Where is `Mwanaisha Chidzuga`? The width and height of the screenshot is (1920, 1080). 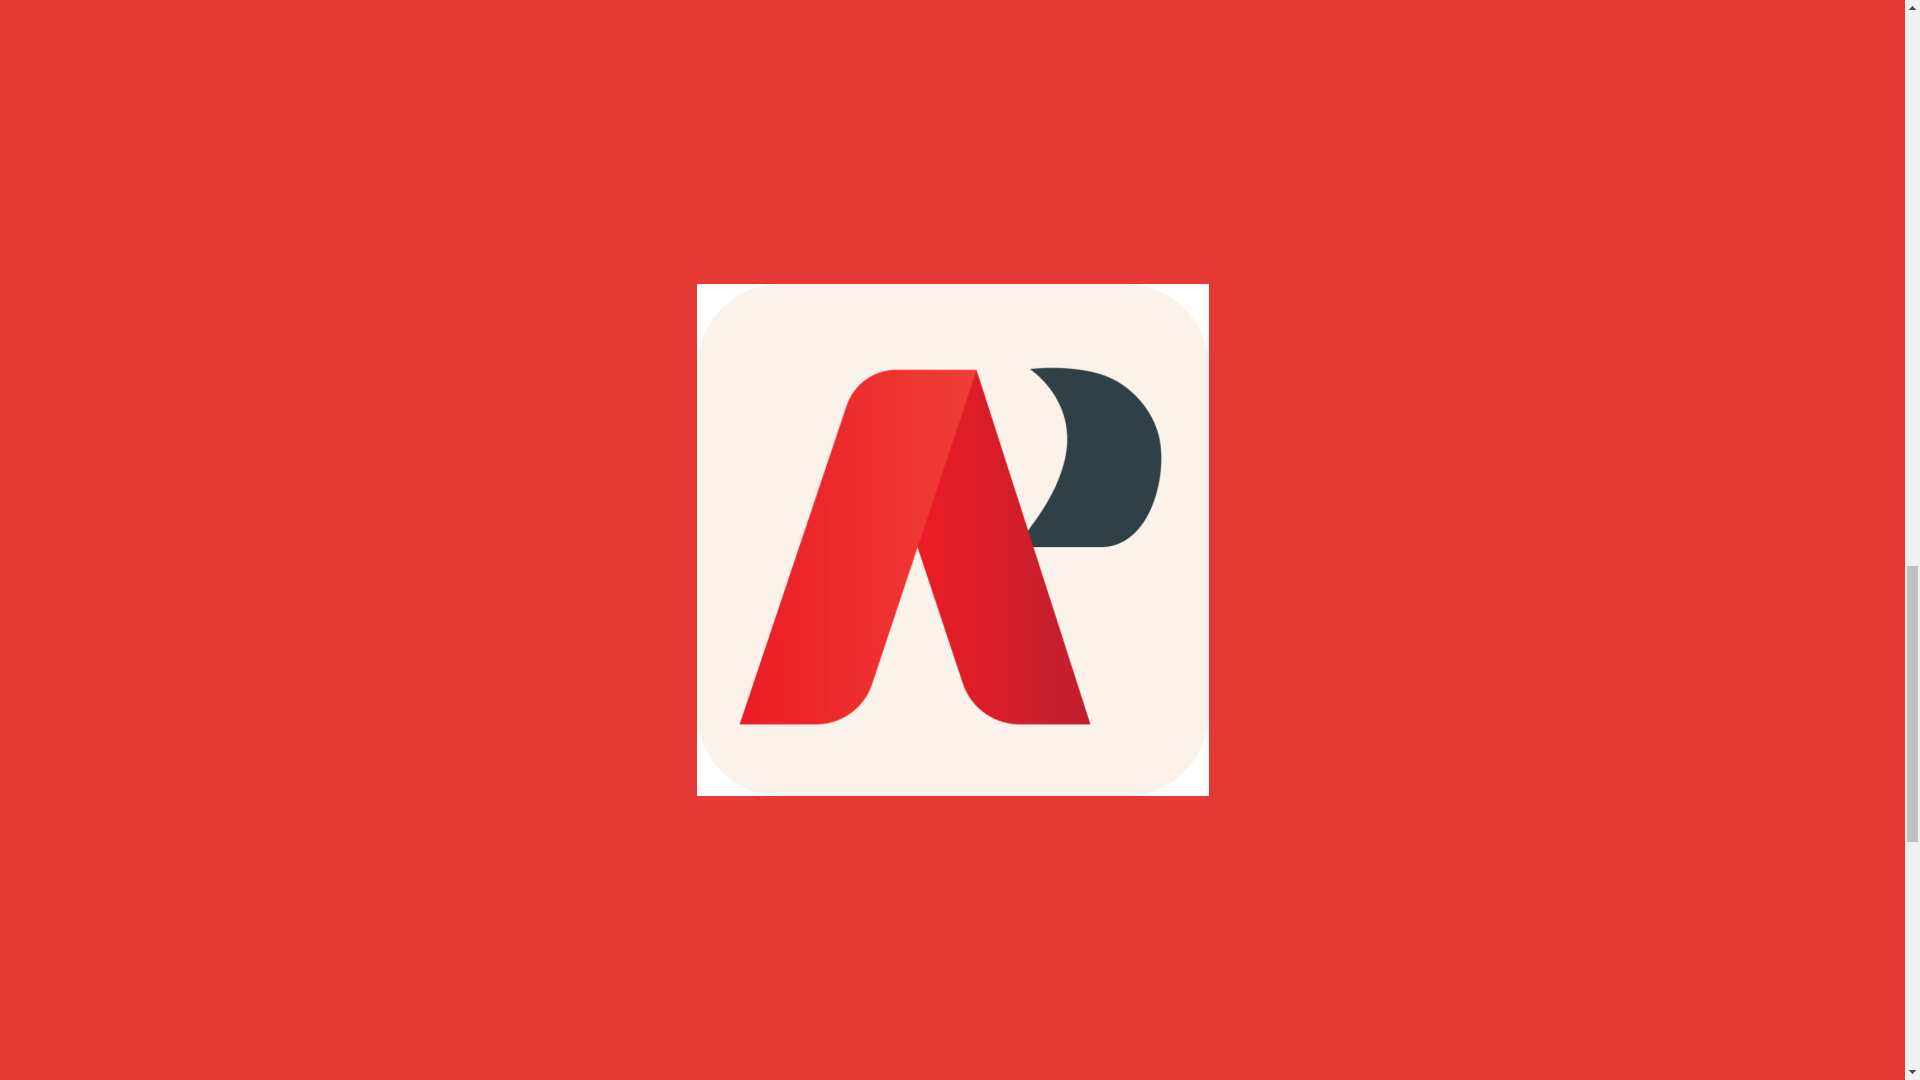 Mwanaisha Chidzuga is located at coordinates (622, 247).